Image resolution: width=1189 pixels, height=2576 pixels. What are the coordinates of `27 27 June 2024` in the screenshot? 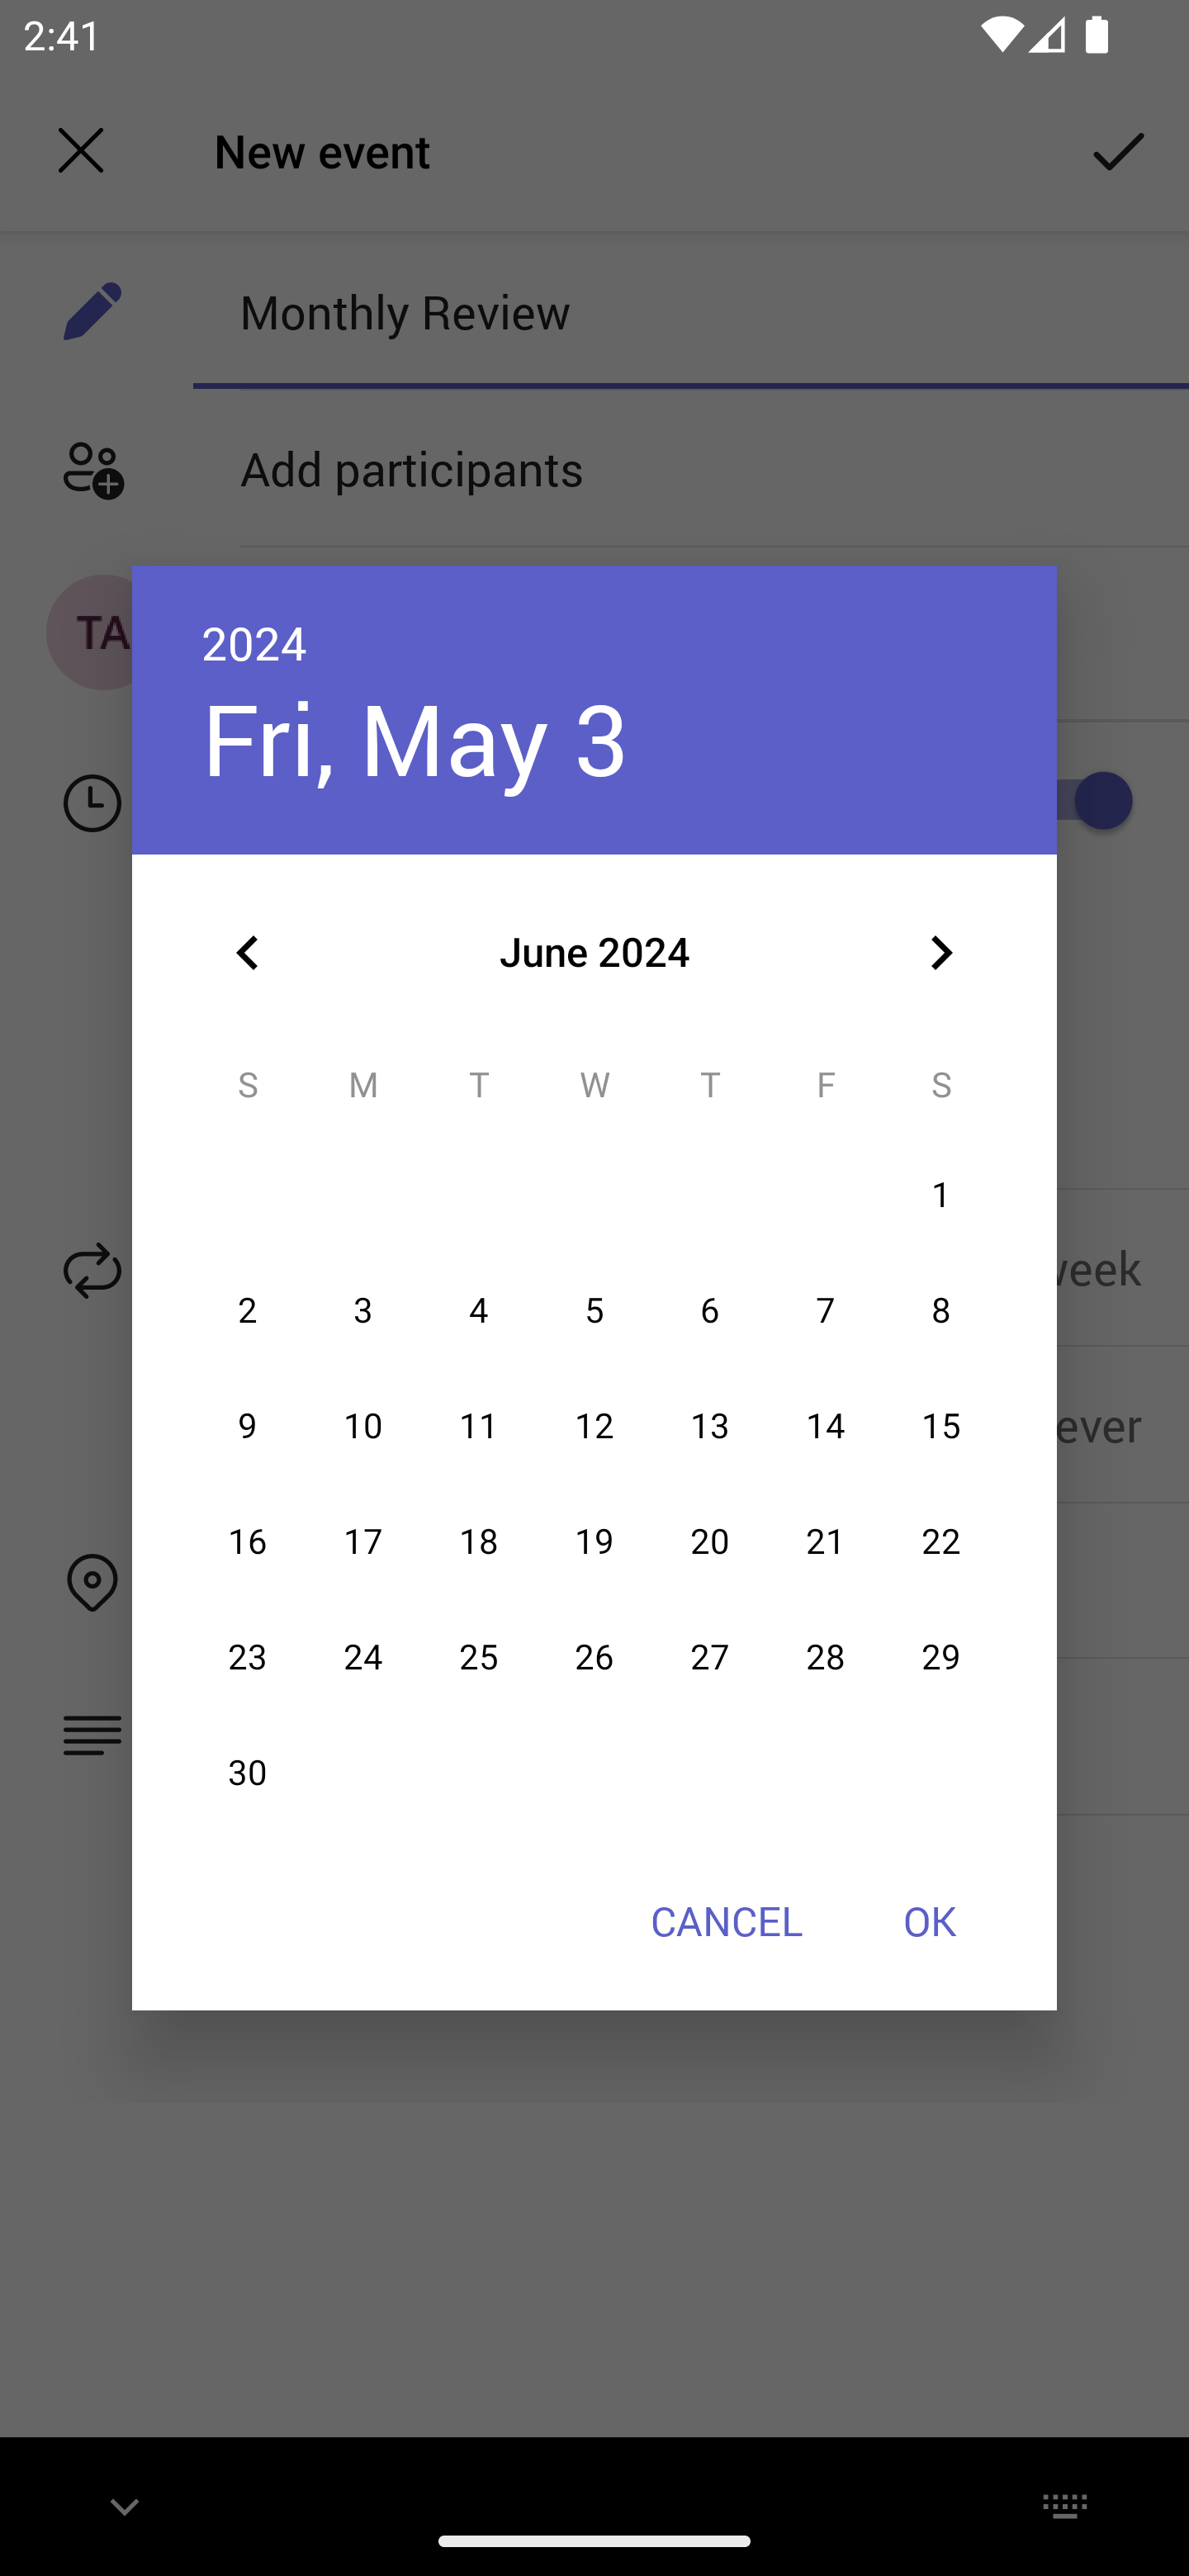 It's located at (710, 1657).